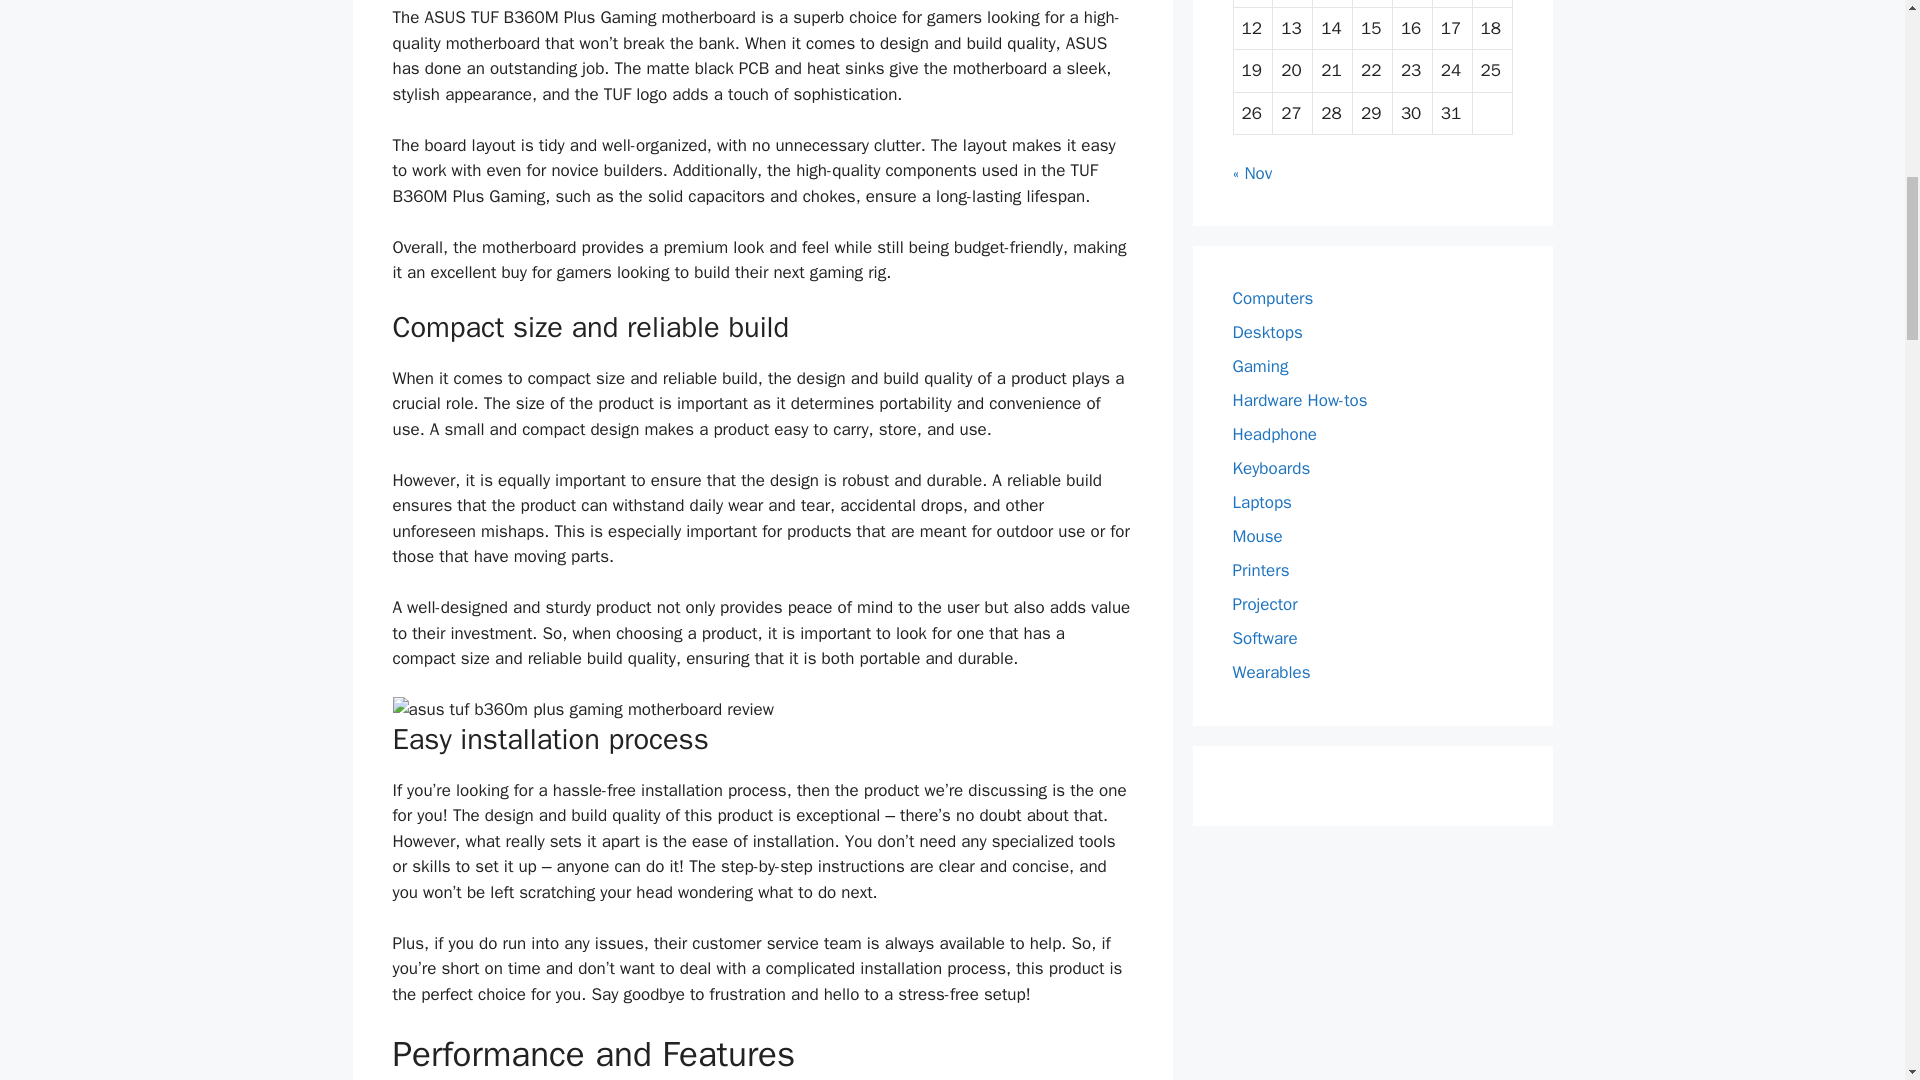  What do you see at coordinates (1300, 400) in the screenshot?
I see `Hardware How-tos` at bounding box center [1300, 400].